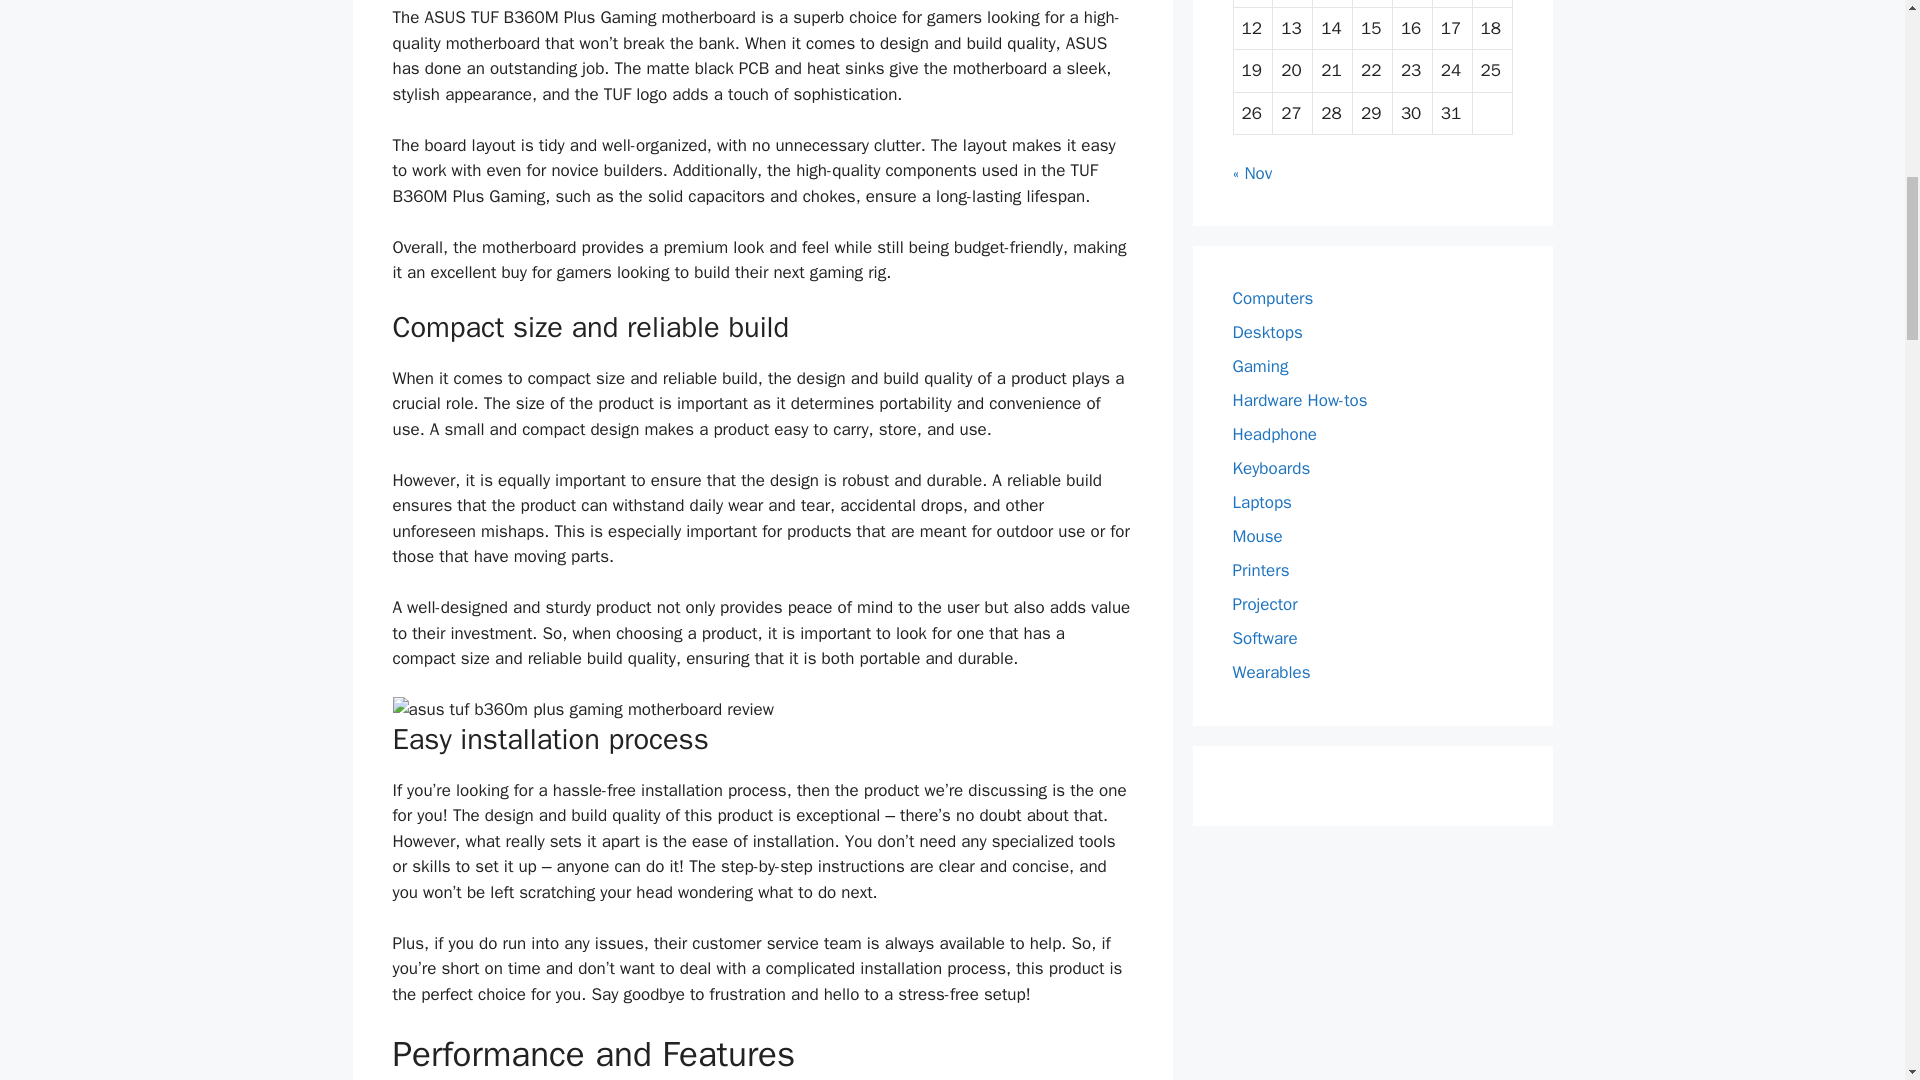  What do you see at coordinates (1300, 400) in the screenshot?
I see `Hardware How-tos` at bounding box center [1300, 400].